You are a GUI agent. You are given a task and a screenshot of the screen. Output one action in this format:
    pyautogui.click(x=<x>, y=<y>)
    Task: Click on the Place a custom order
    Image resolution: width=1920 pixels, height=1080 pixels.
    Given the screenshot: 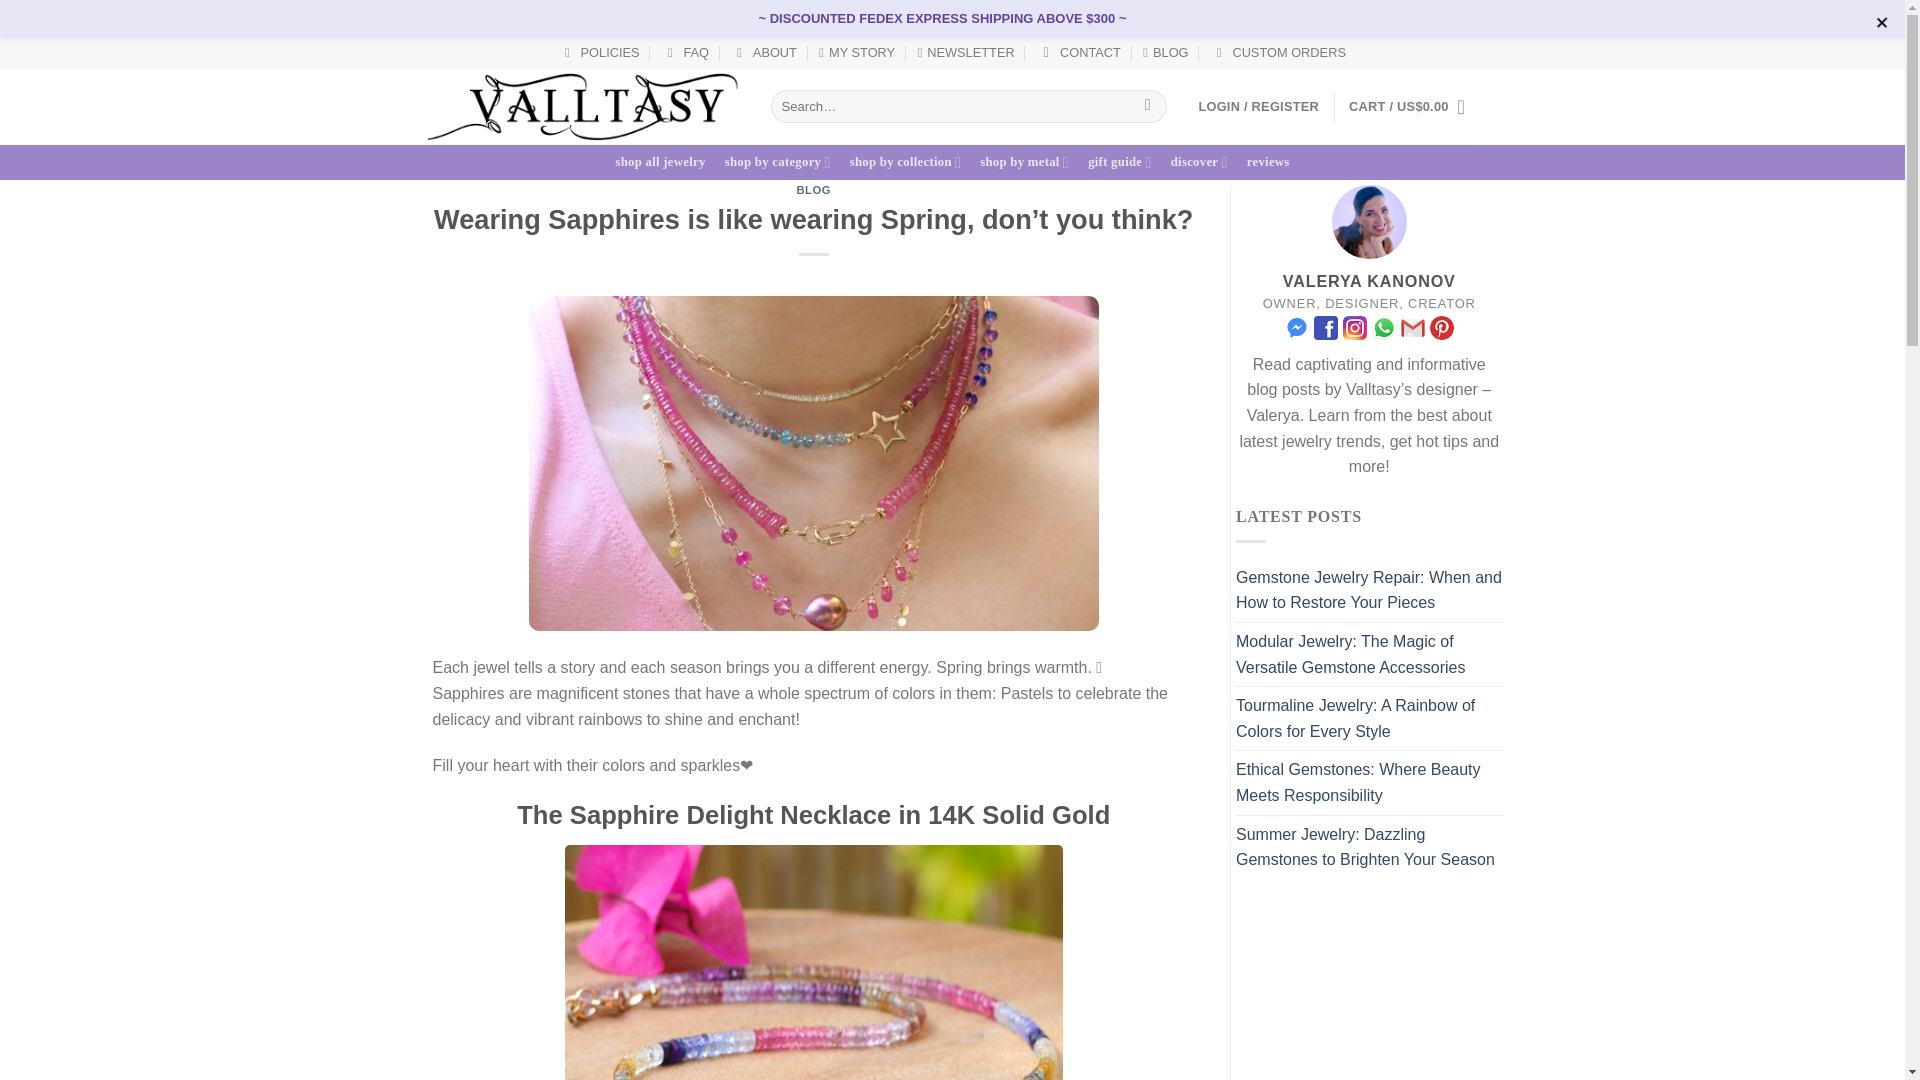 What is the action you would take?
    pyautogui.click(x=1278, y=52)
    